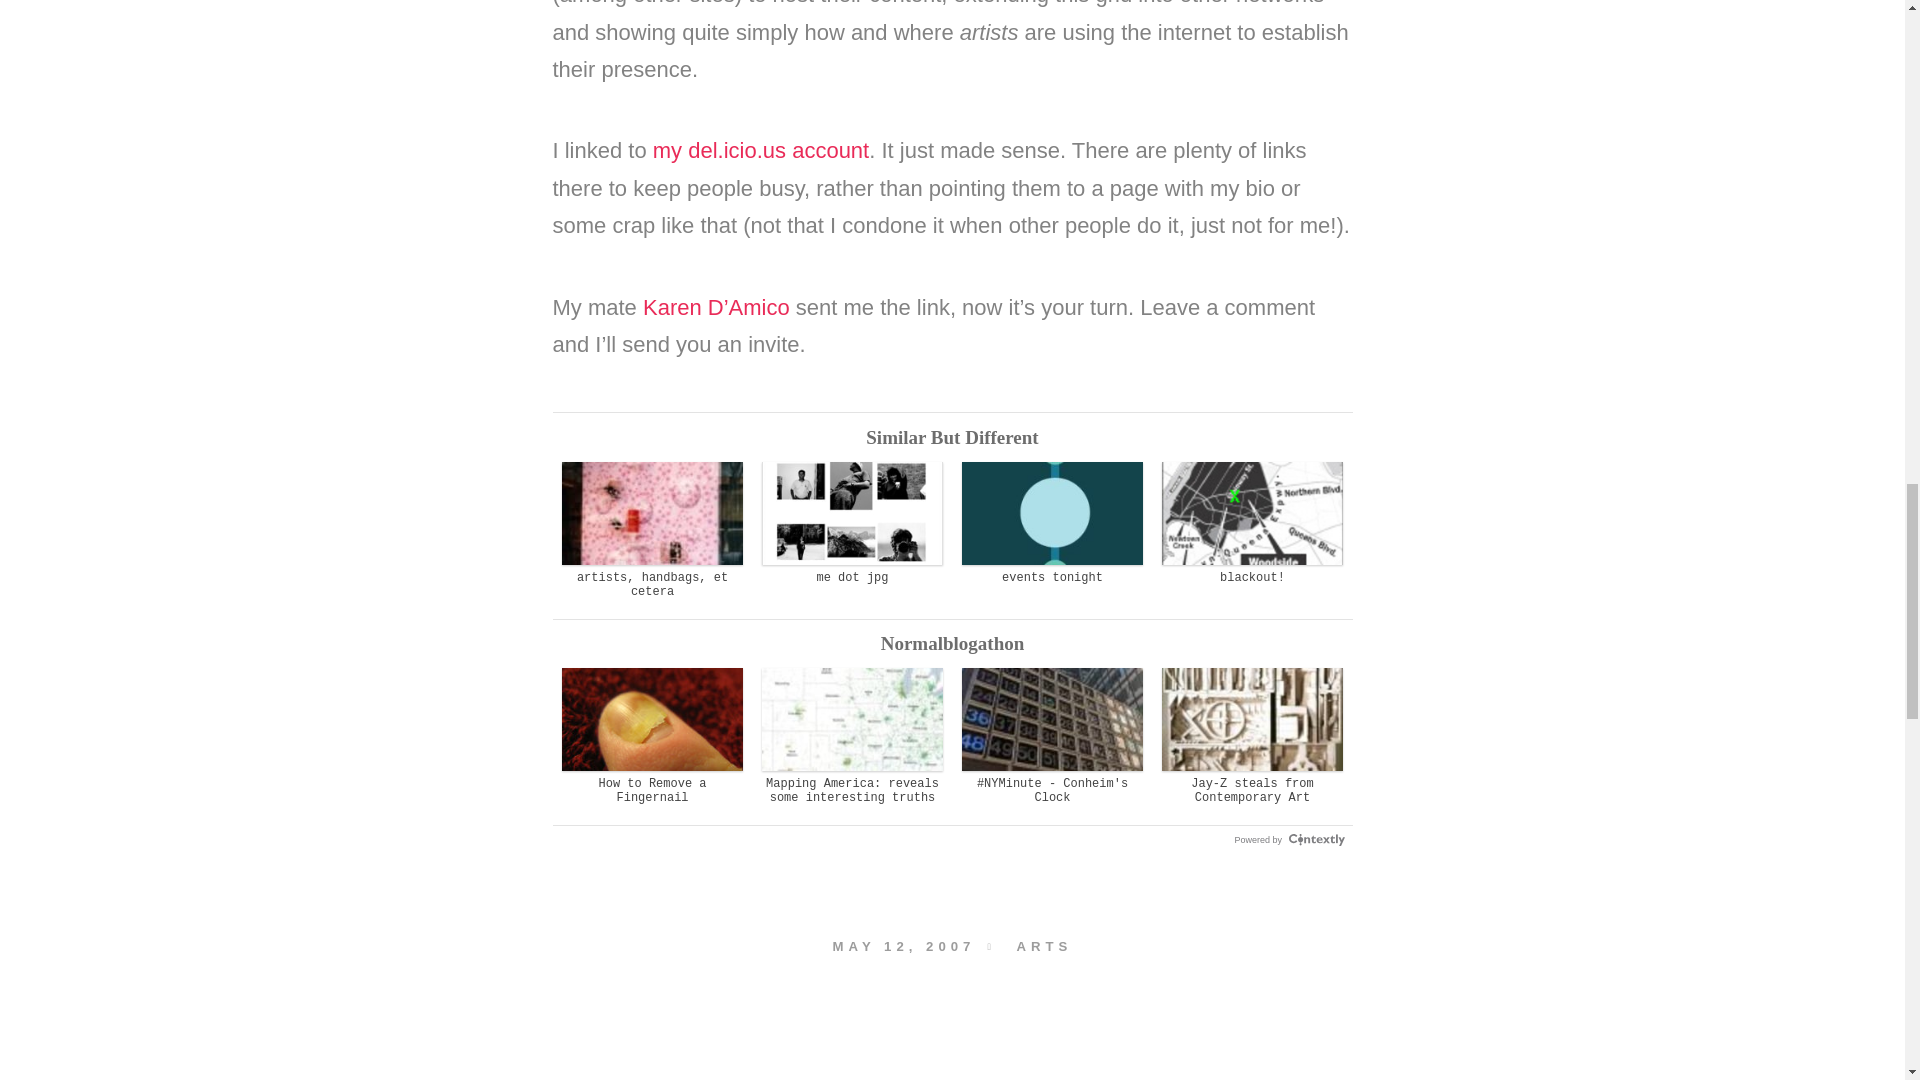 The height and width of the screenshot is (1080, 1920). I want to click on me dot jpg, so click(852, 524).